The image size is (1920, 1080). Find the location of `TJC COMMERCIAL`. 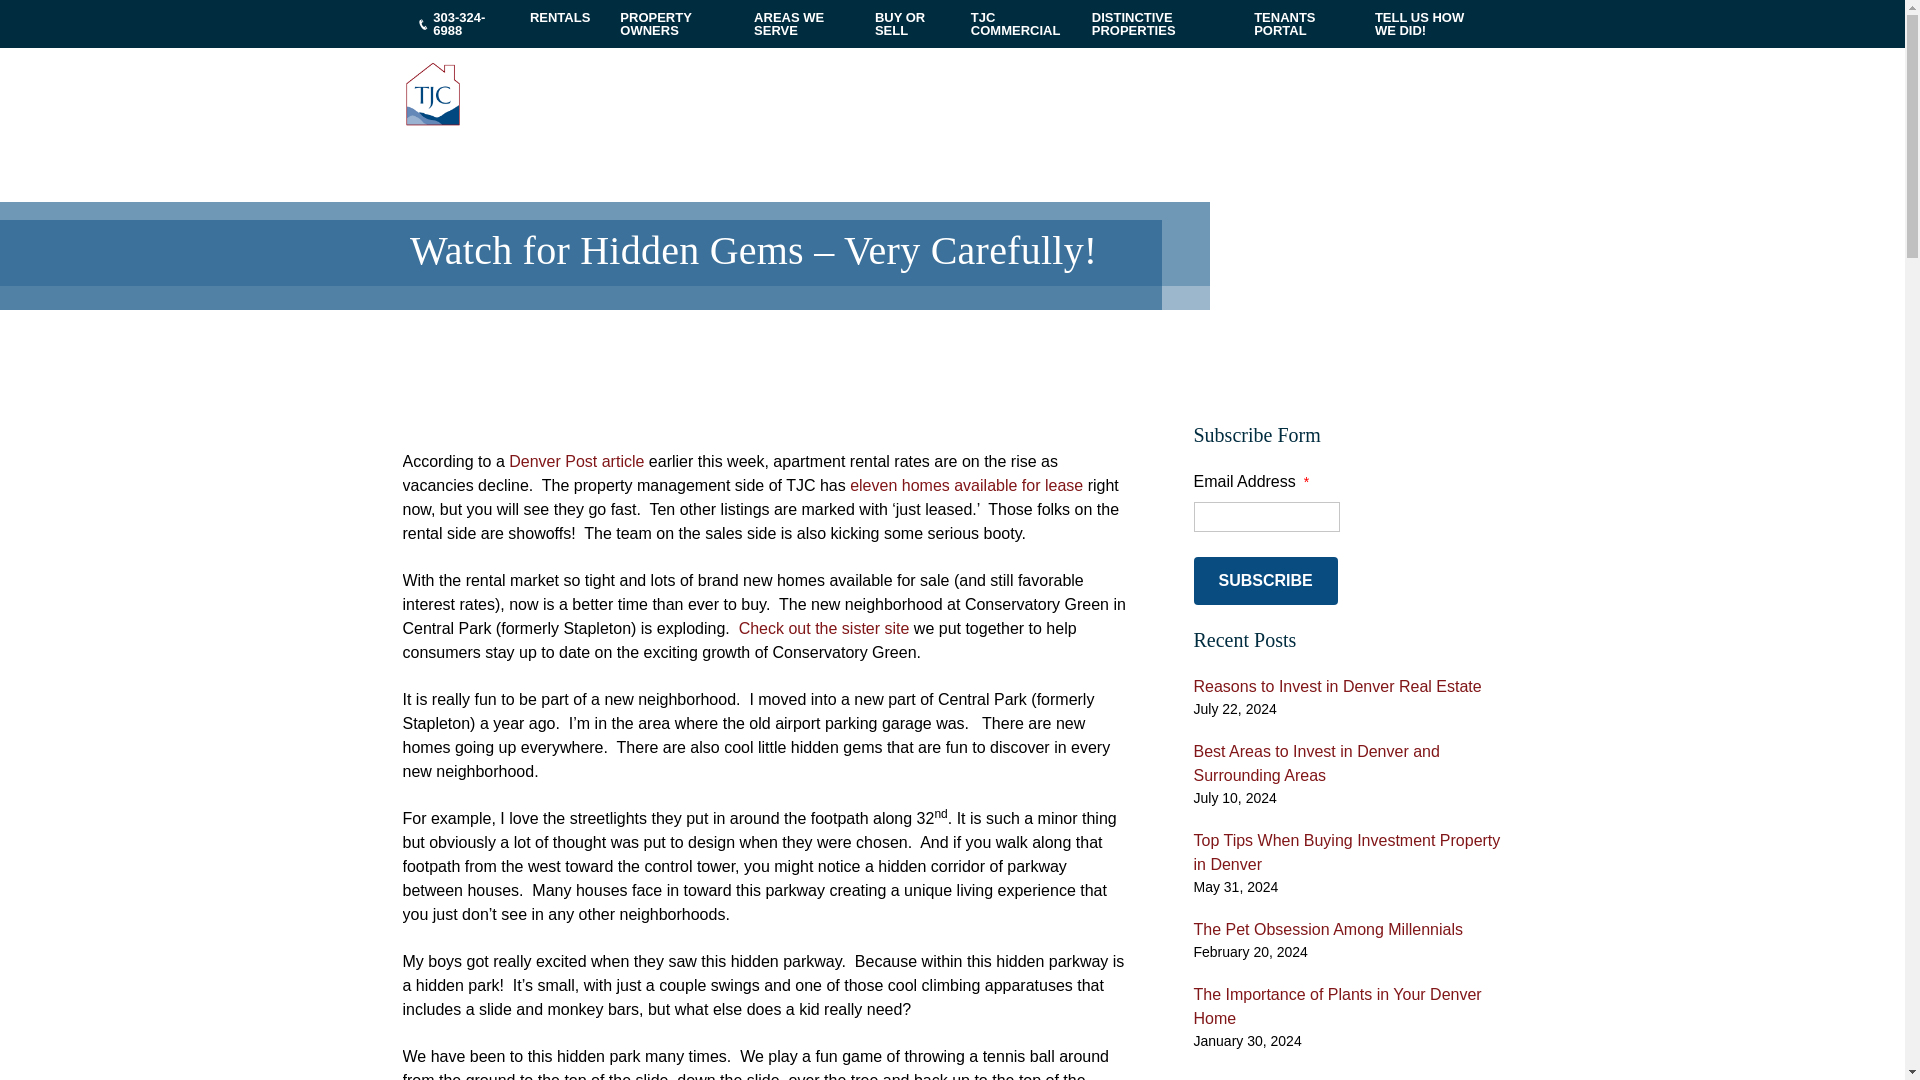

TJC COMMERCIAL is located at coordinates (1016, 24).